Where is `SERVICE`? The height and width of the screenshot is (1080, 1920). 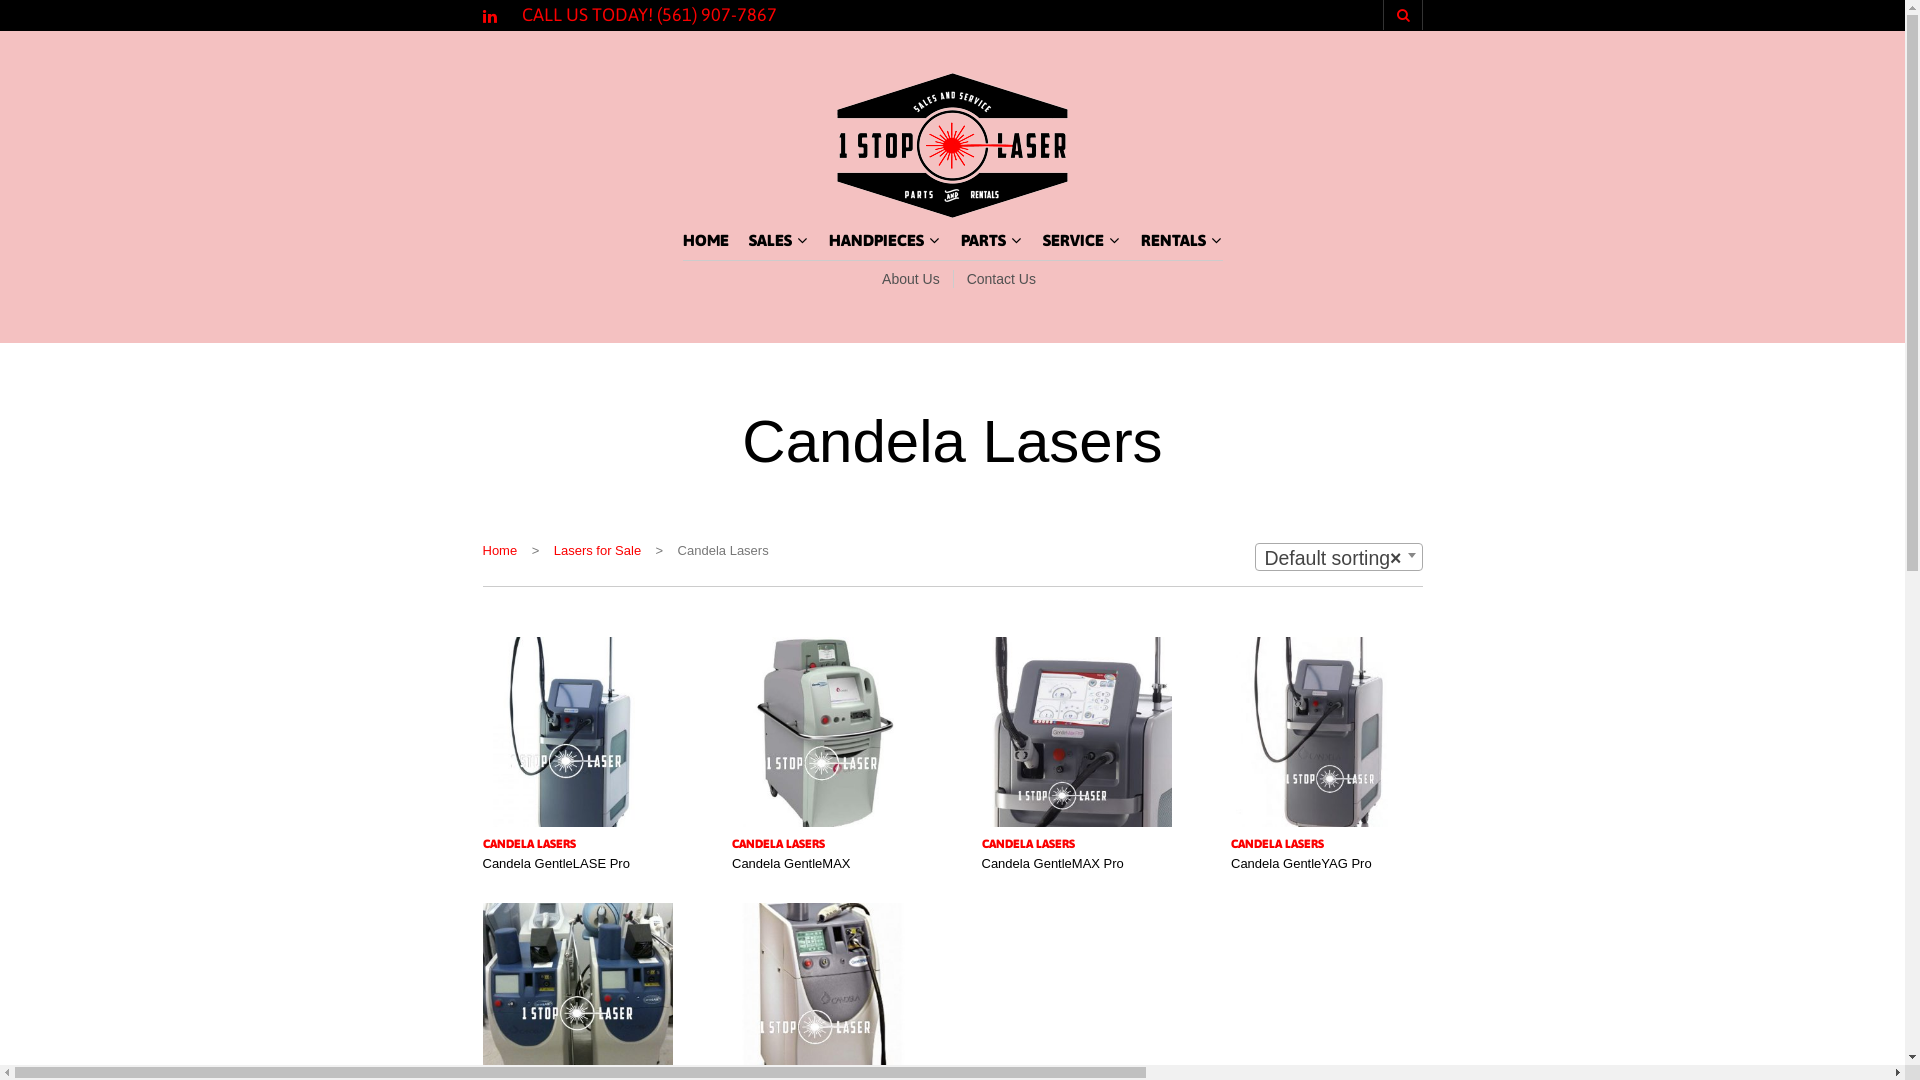
SERVICE is located at coordinates (1075, 240).